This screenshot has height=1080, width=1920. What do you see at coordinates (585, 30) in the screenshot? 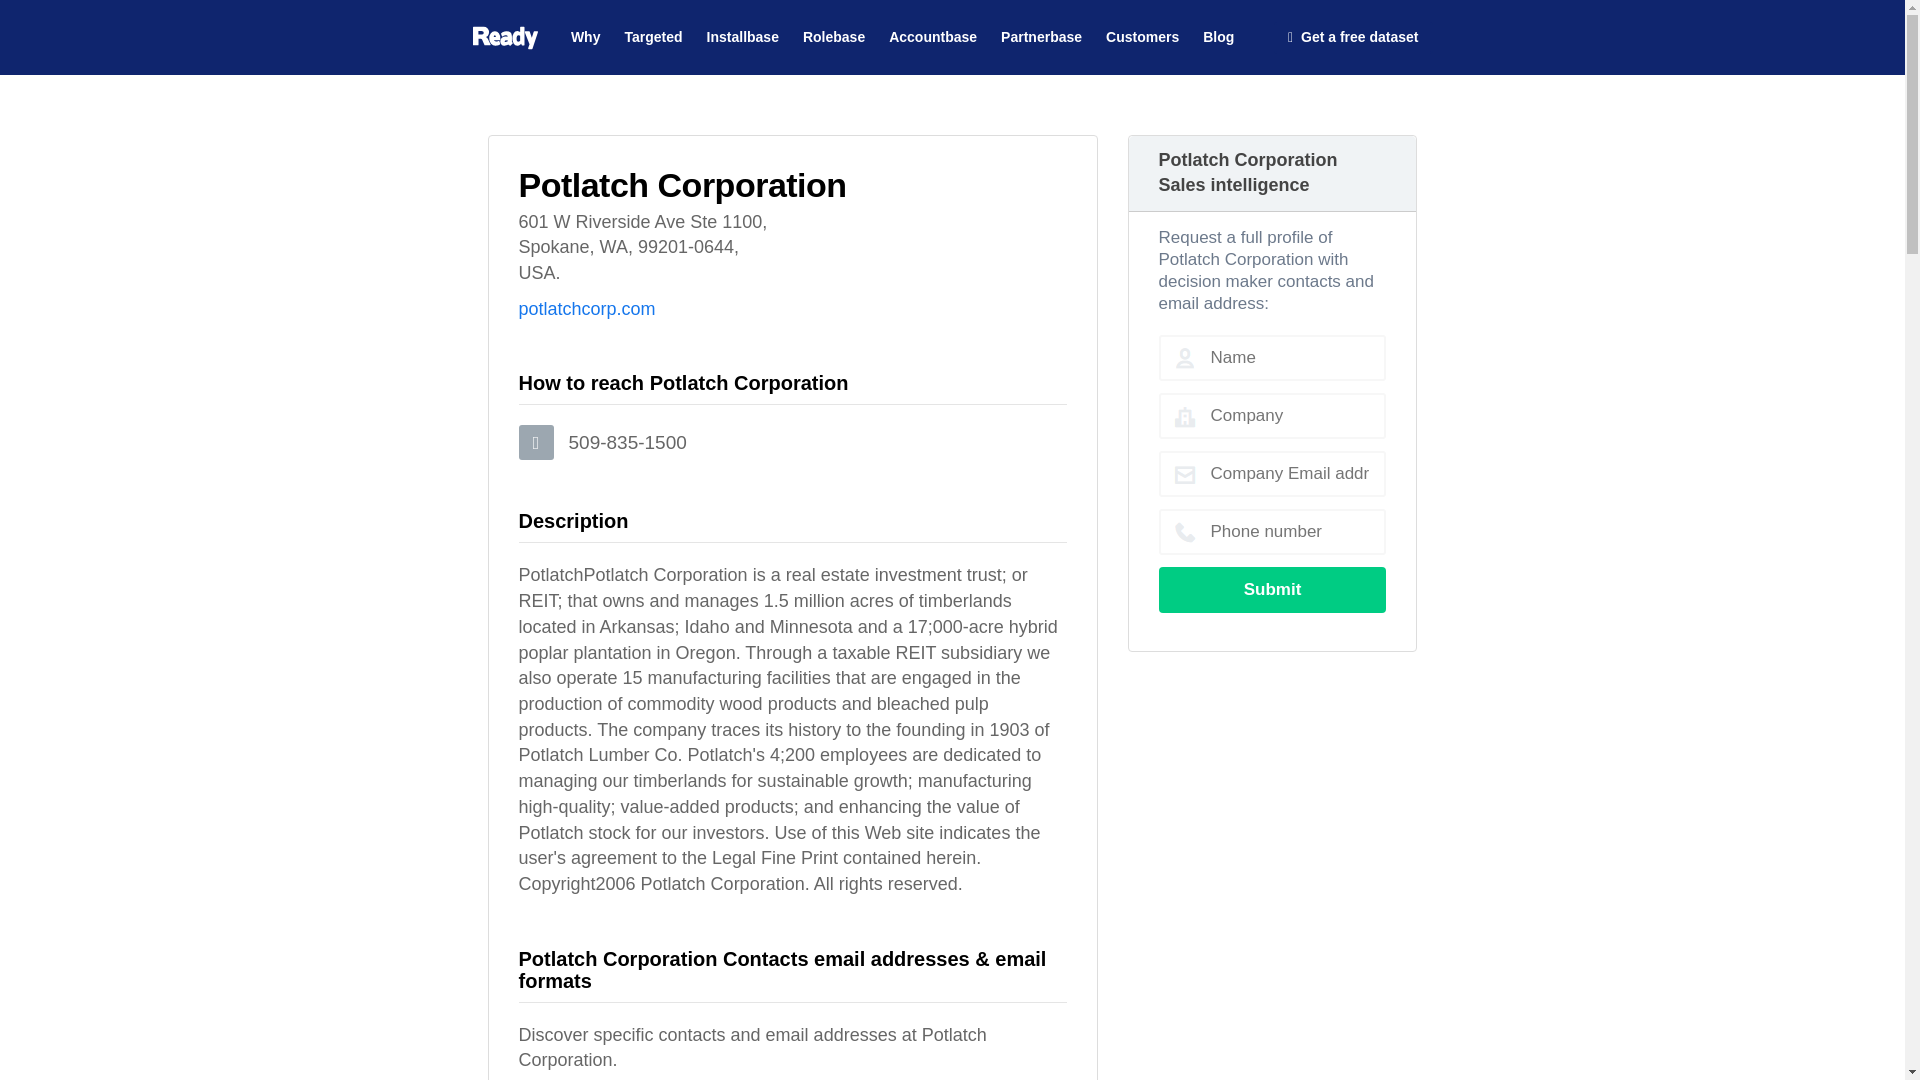
I see `Why` at bounding box center [585, 30].